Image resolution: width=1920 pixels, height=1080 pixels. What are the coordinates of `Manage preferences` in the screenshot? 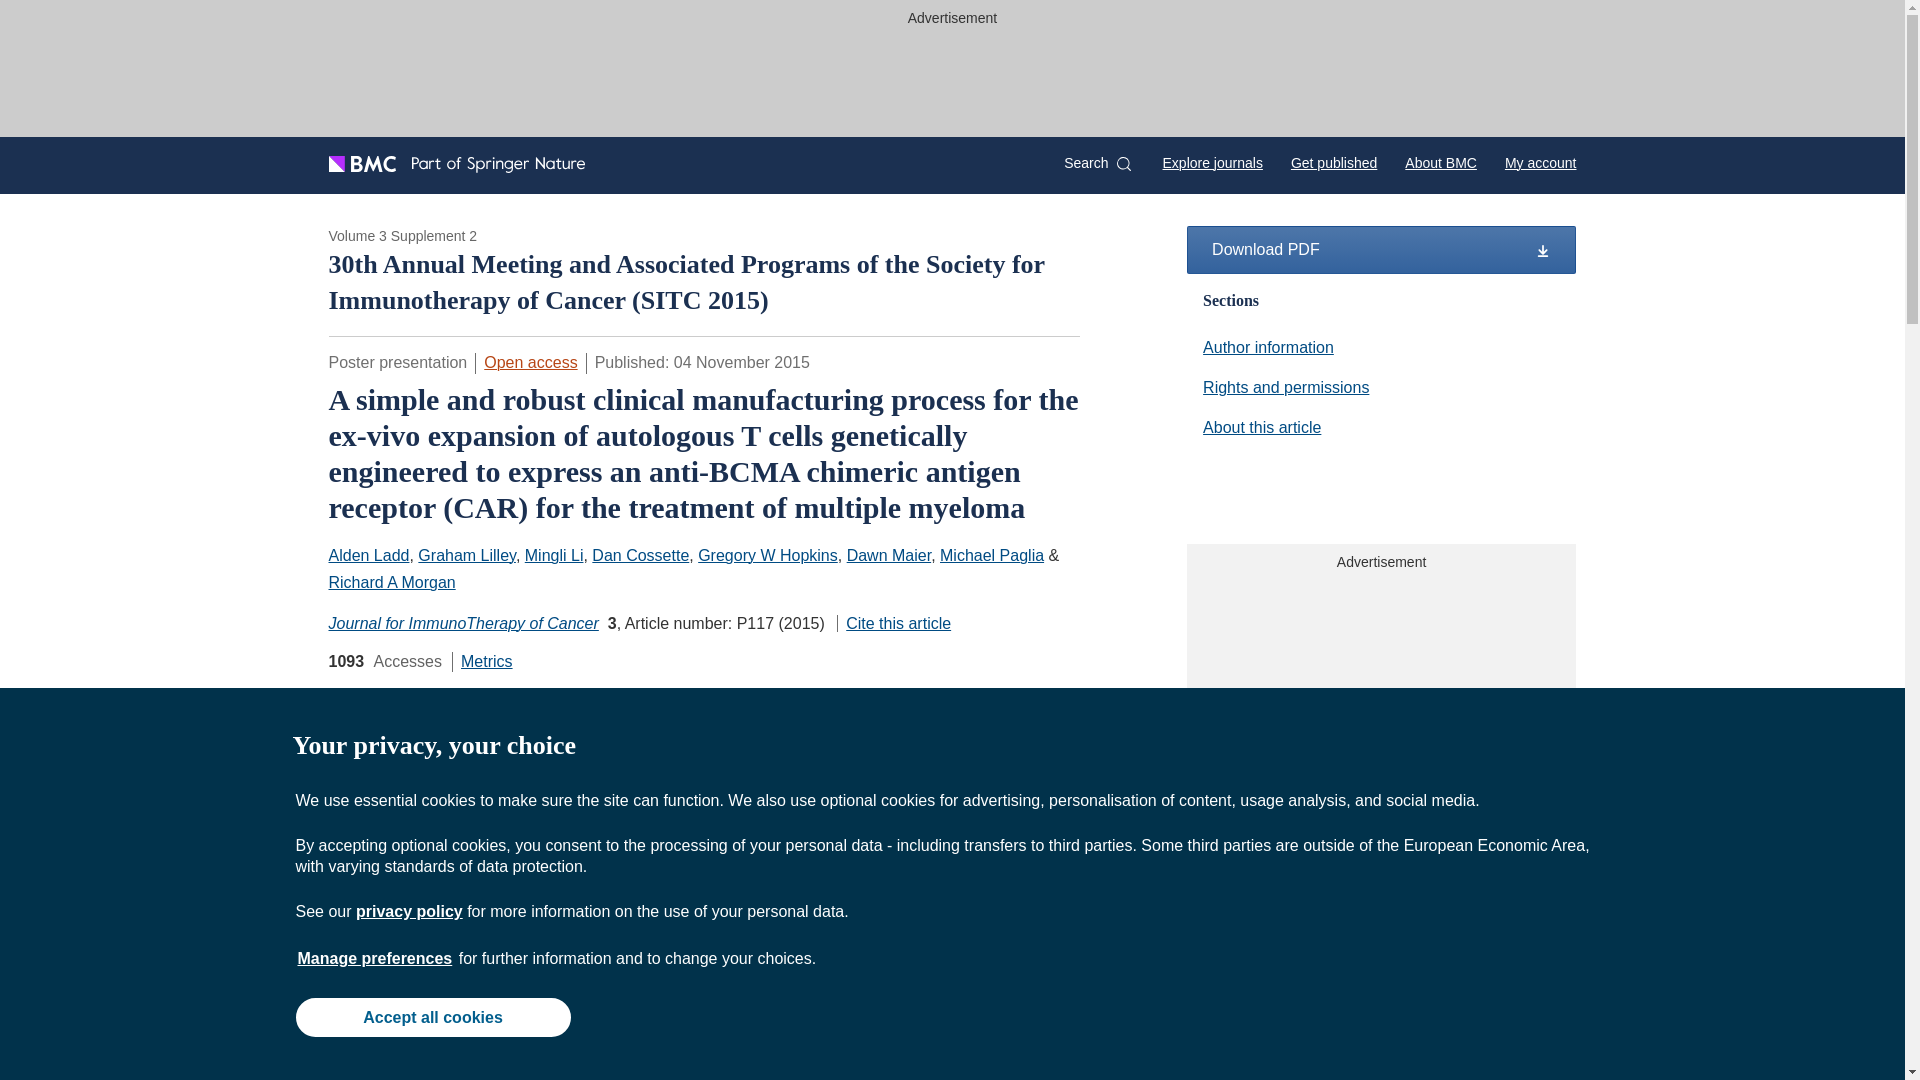 It's located at (375, 958).